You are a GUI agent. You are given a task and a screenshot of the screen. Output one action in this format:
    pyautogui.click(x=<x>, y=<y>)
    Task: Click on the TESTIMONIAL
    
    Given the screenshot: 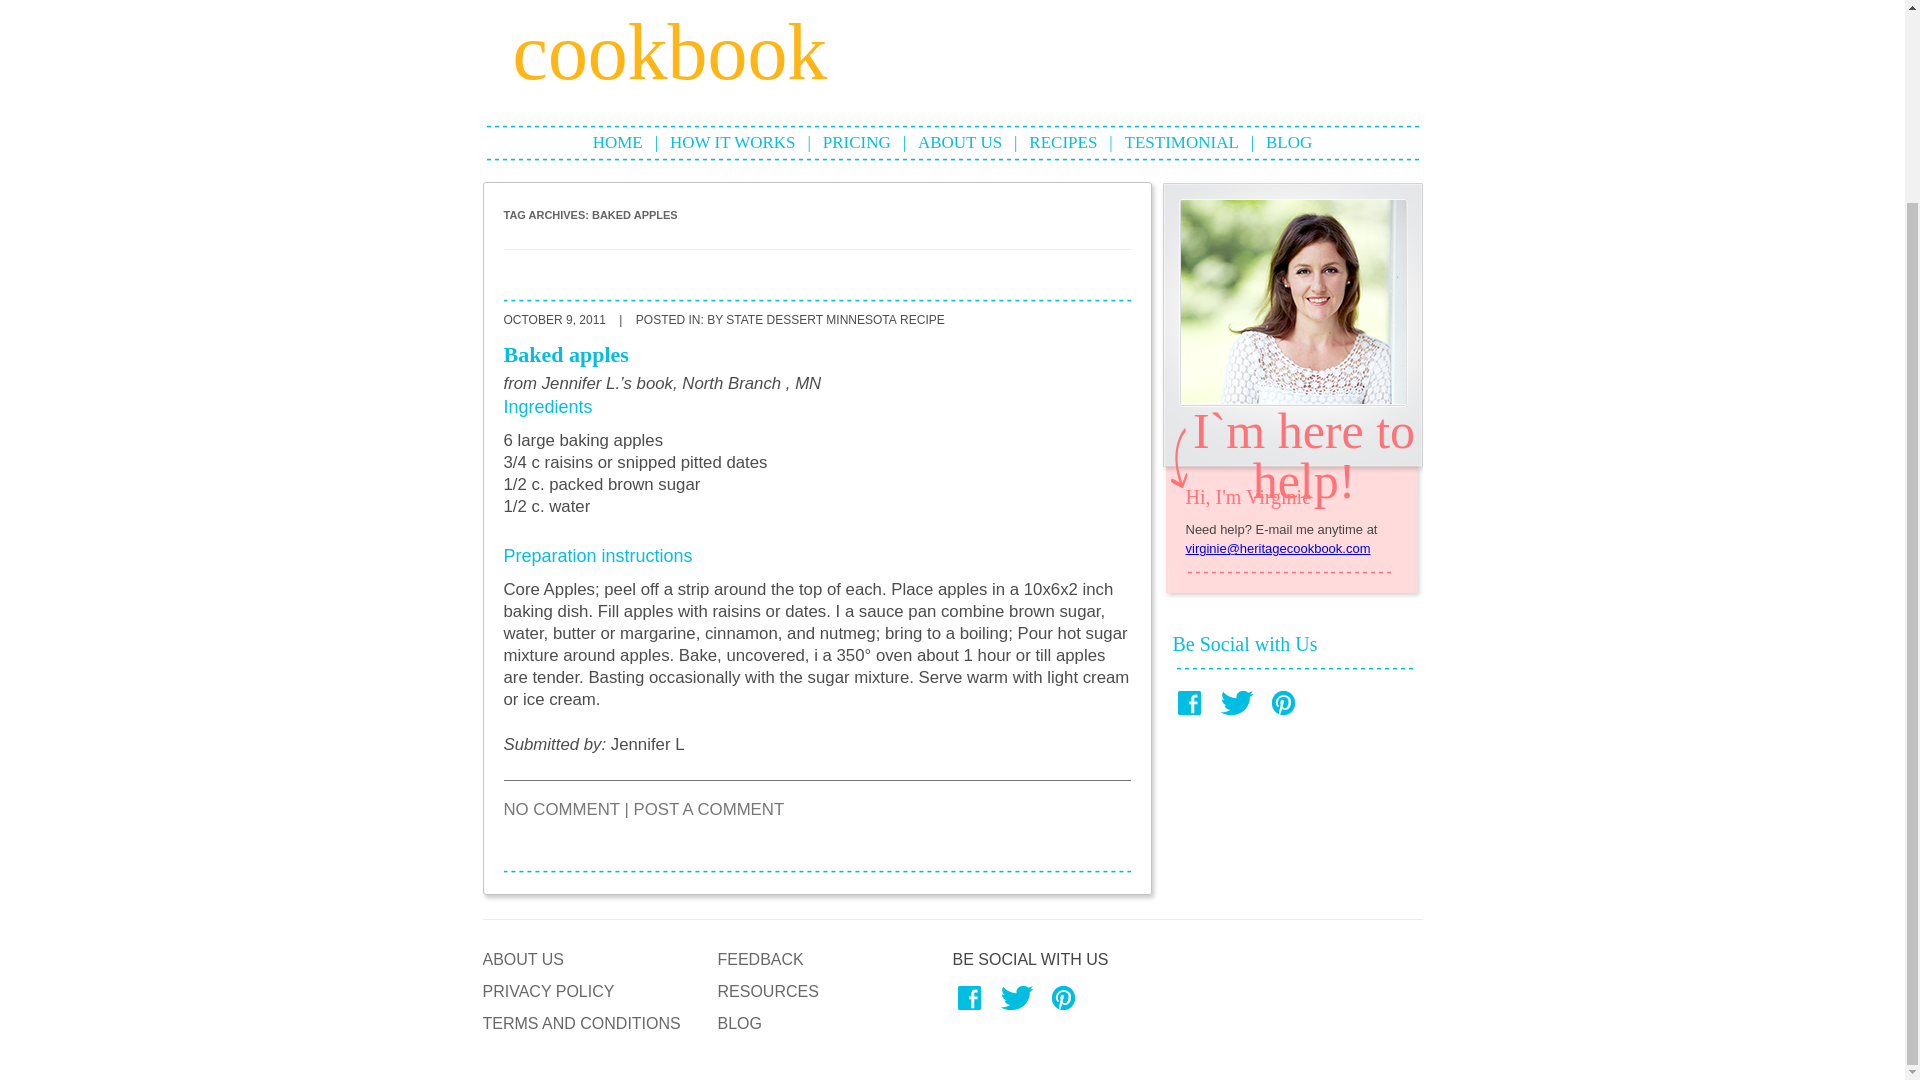 What is the action you would take?
    pyautogui.click(x=1182, y=142)
    